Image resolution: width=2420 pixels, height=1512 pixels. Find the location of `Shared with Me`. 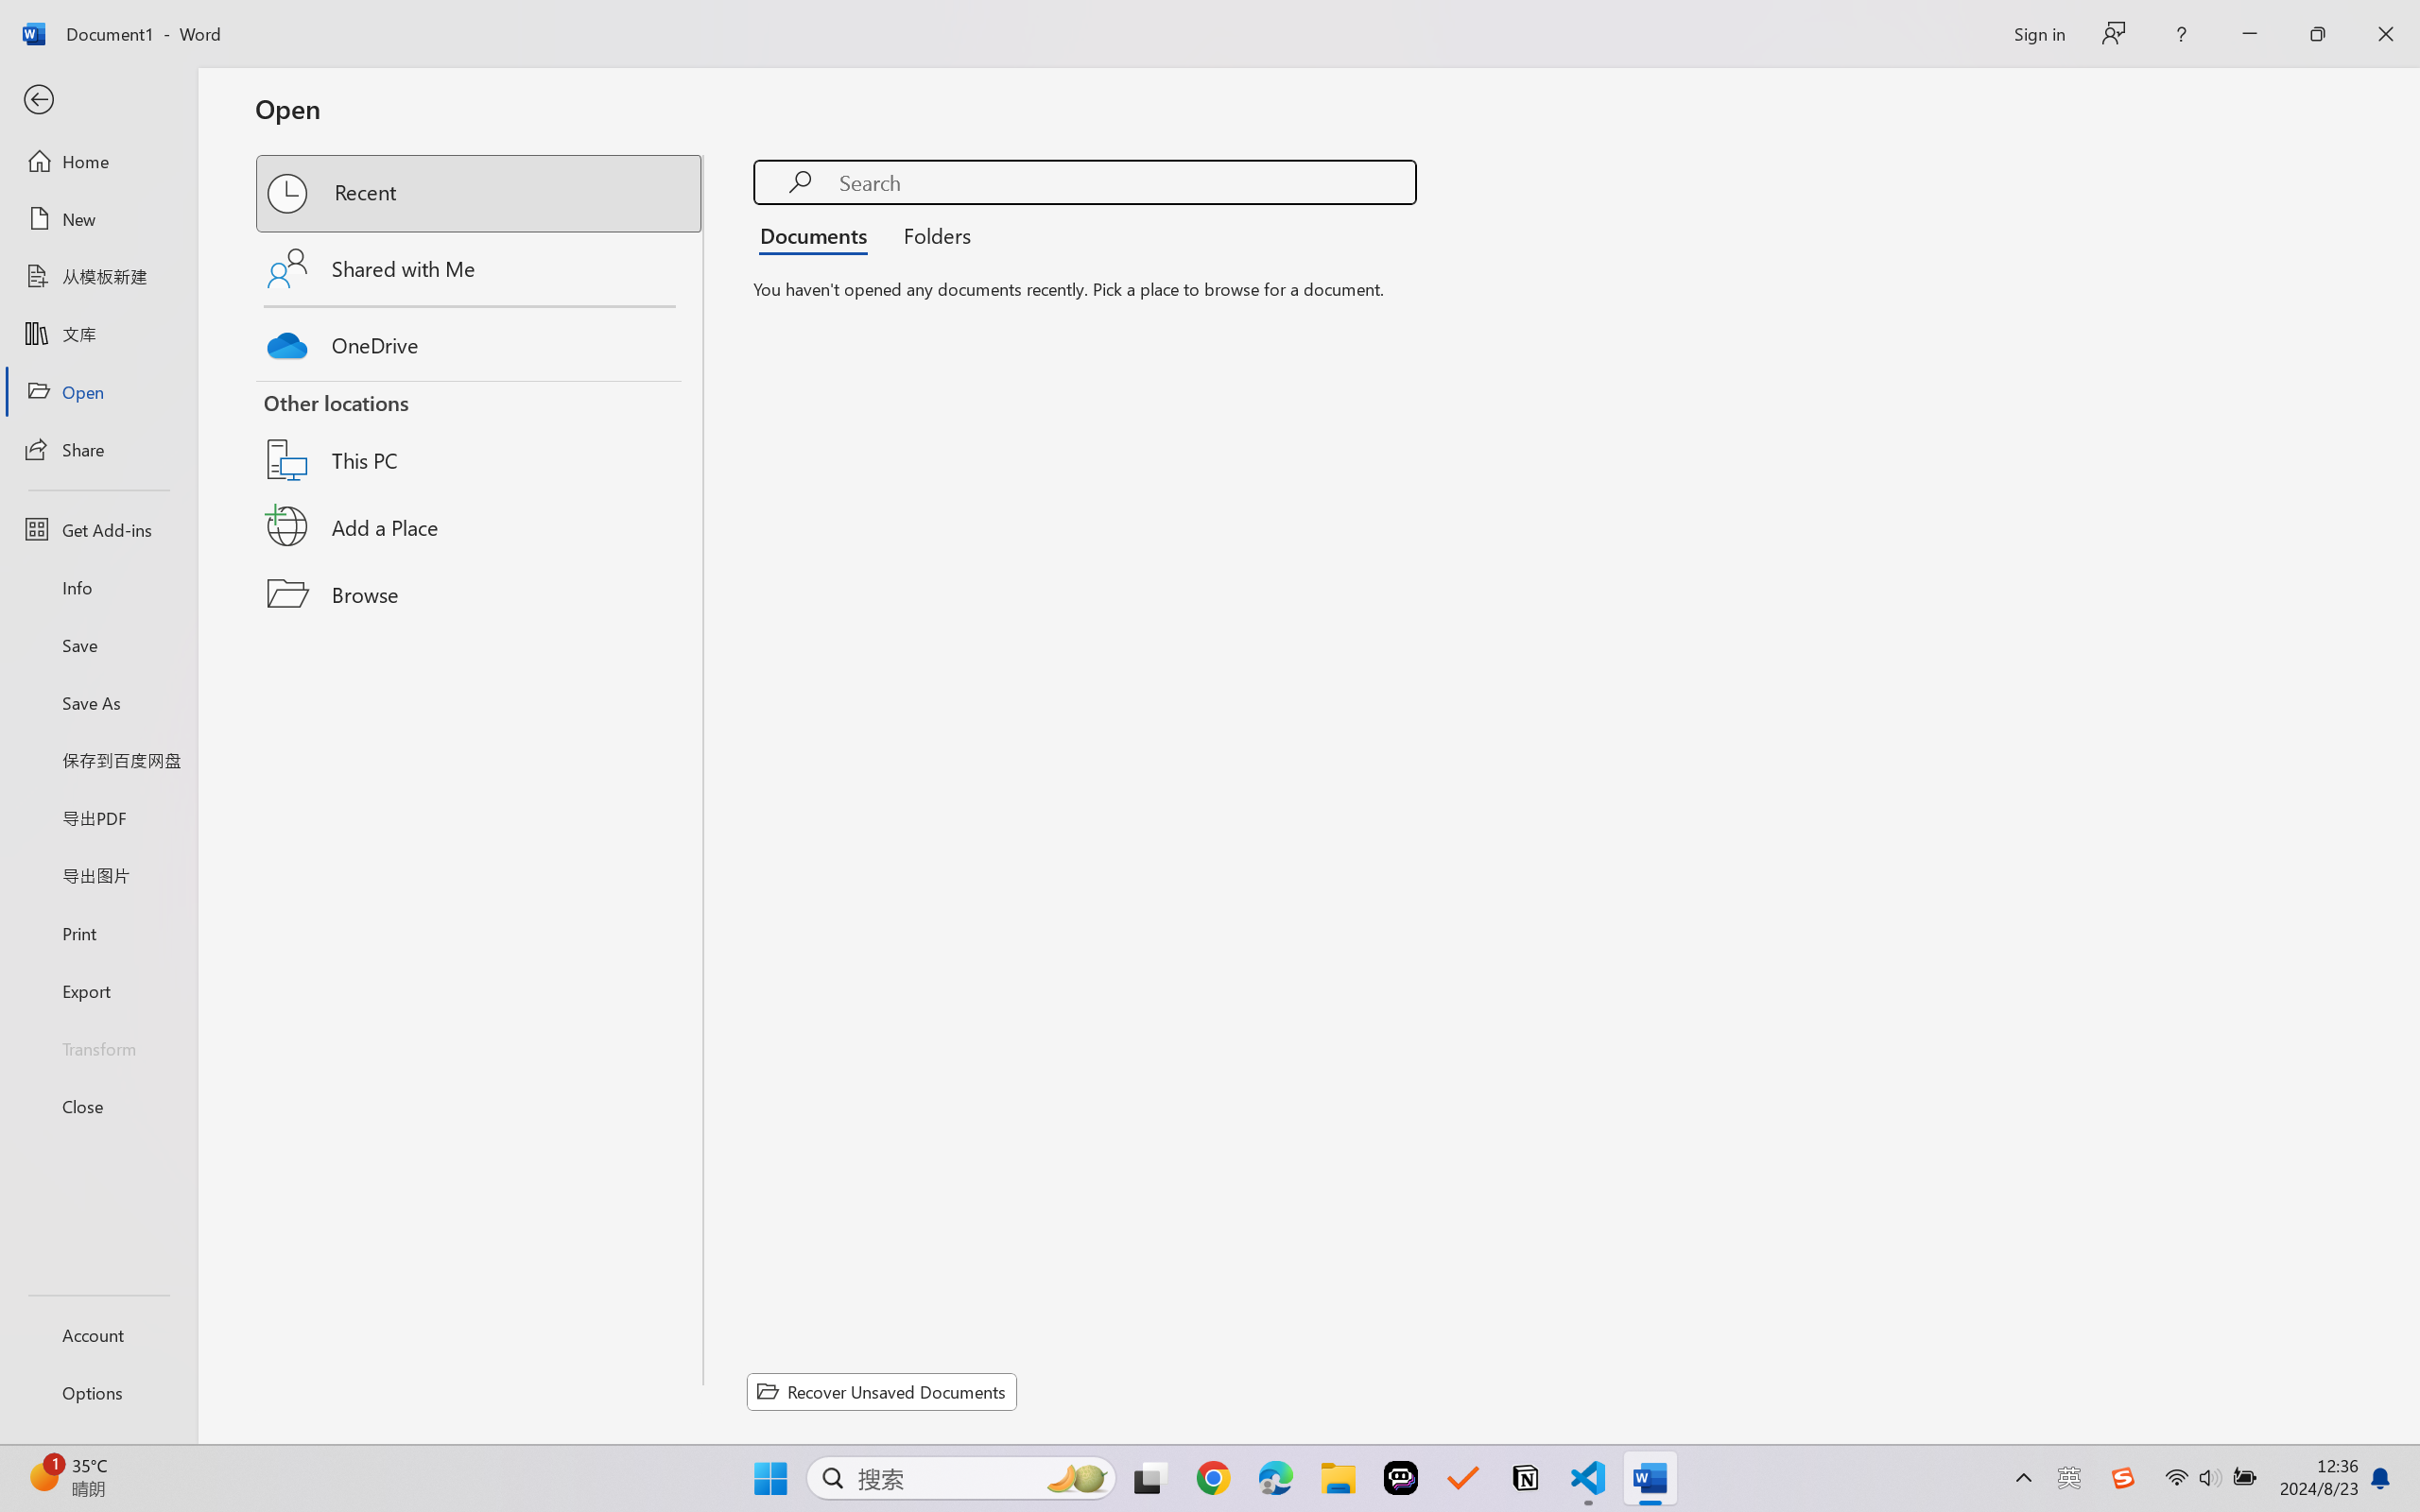

Shared with Me is located at coordinates (480, 268).